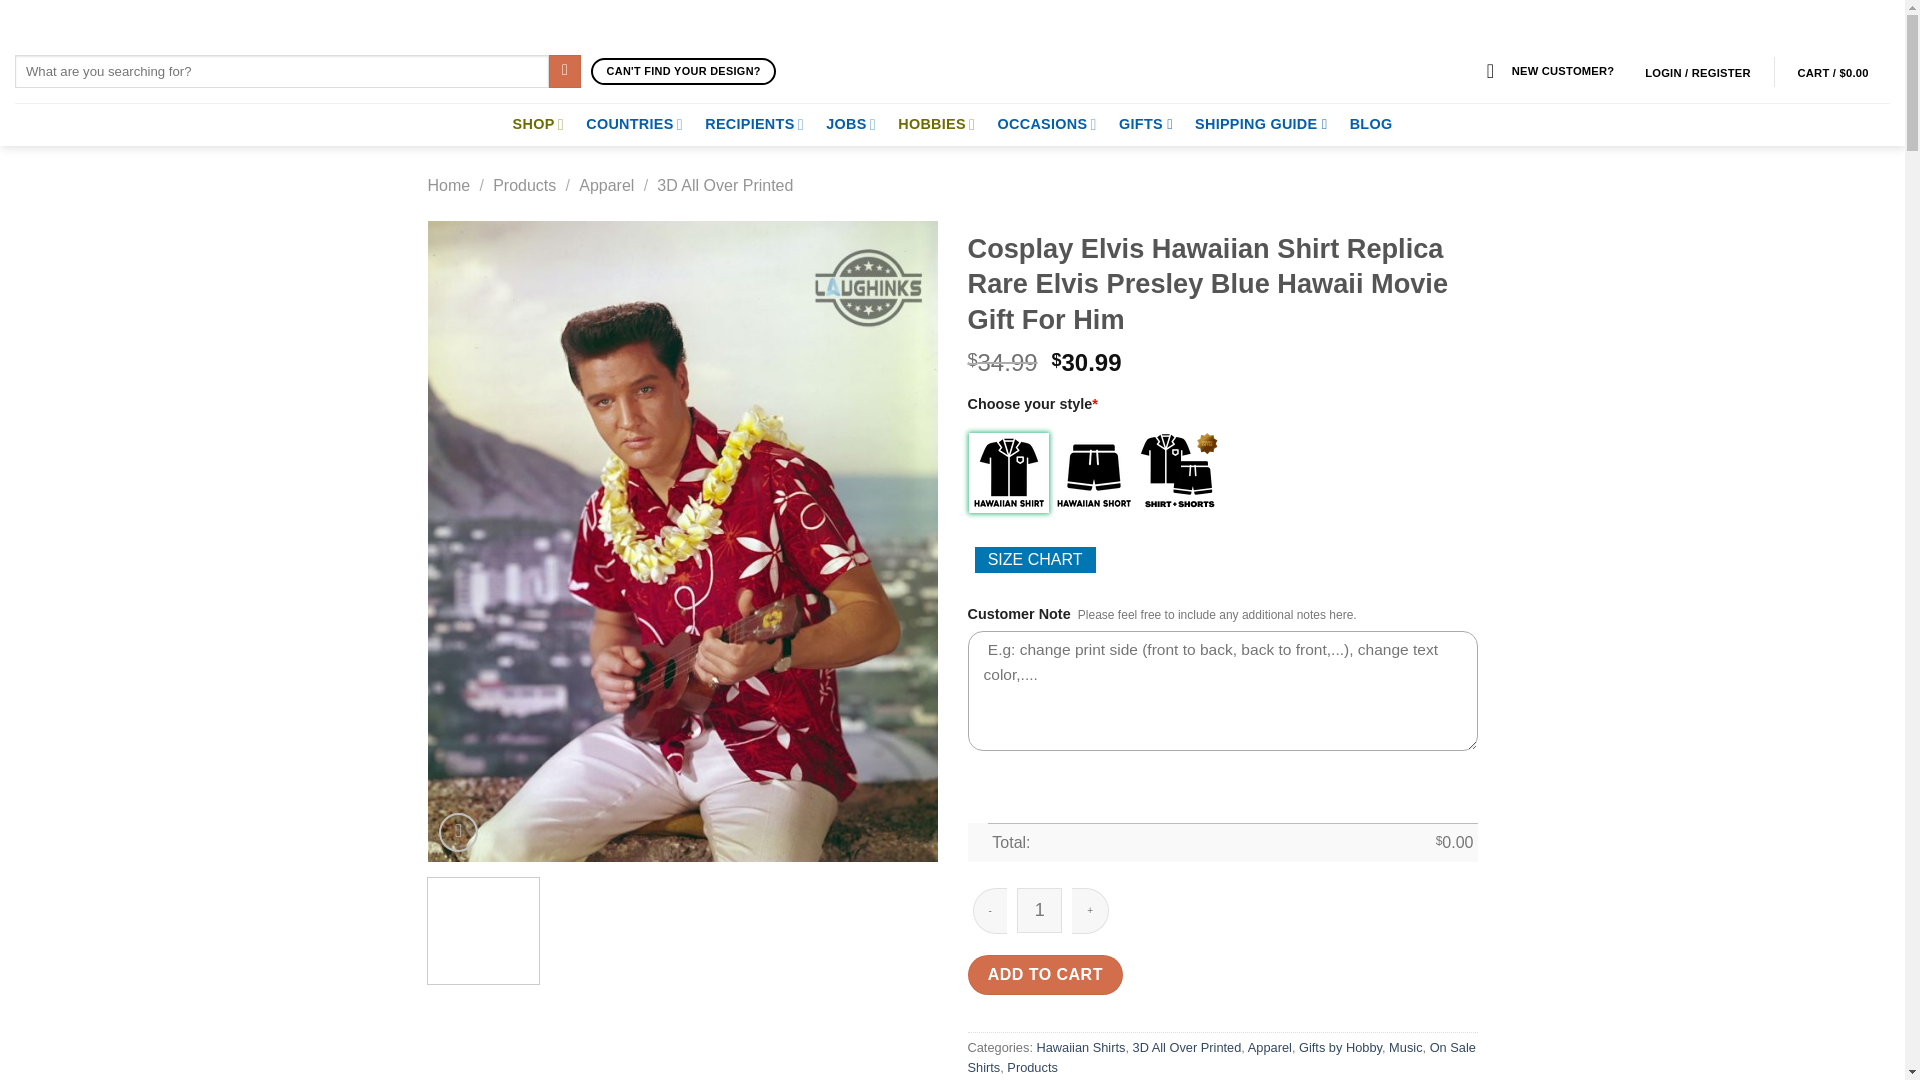 This screenshot has height=1080, width=1920. Describe the element at coordinates (1550, 71) in the screenshot. I see `NEW CUSTOMER?` at that location.